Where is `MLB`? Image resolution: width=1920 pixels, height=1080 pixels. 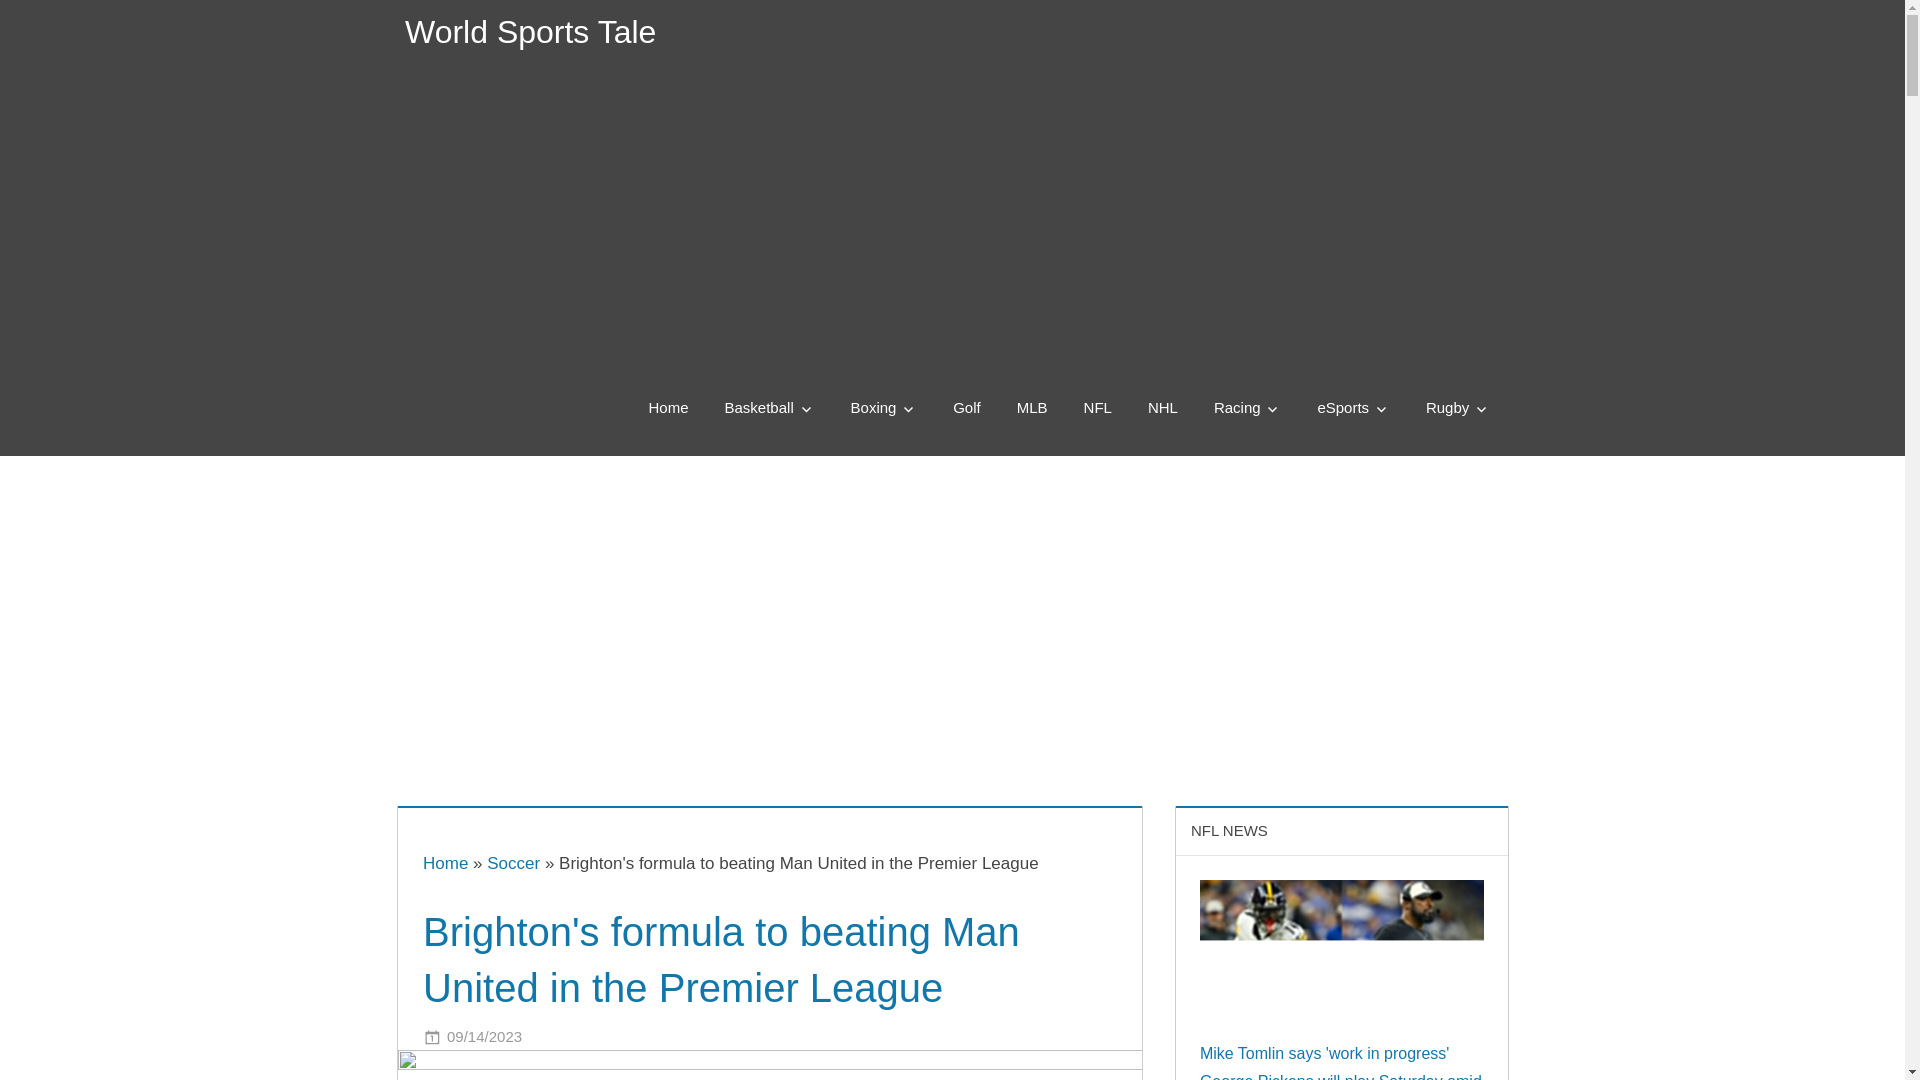 MLB is located at coordinates (1032, 407).